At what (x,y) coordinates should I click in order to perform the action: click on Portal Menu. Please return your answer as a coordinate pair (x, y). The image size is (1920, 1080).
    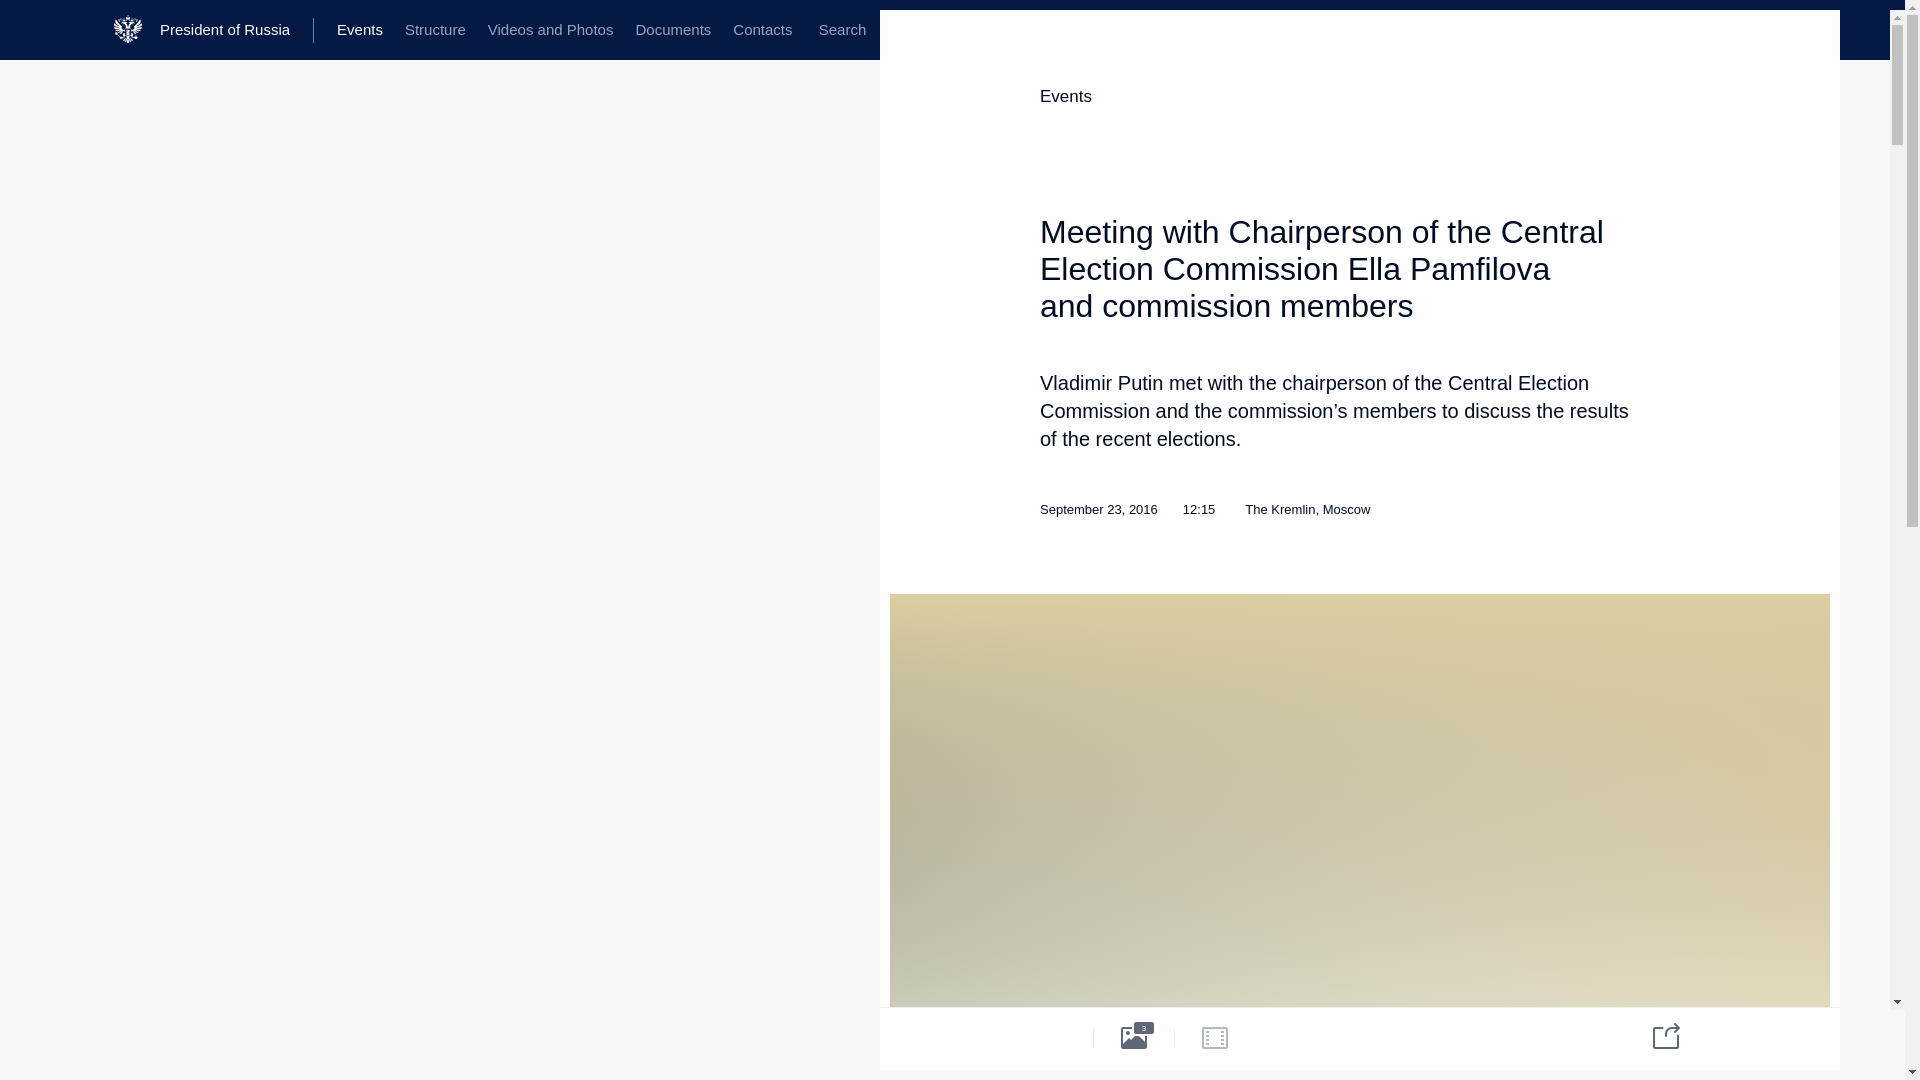
    Looking at the image, I should click on (32, 30).